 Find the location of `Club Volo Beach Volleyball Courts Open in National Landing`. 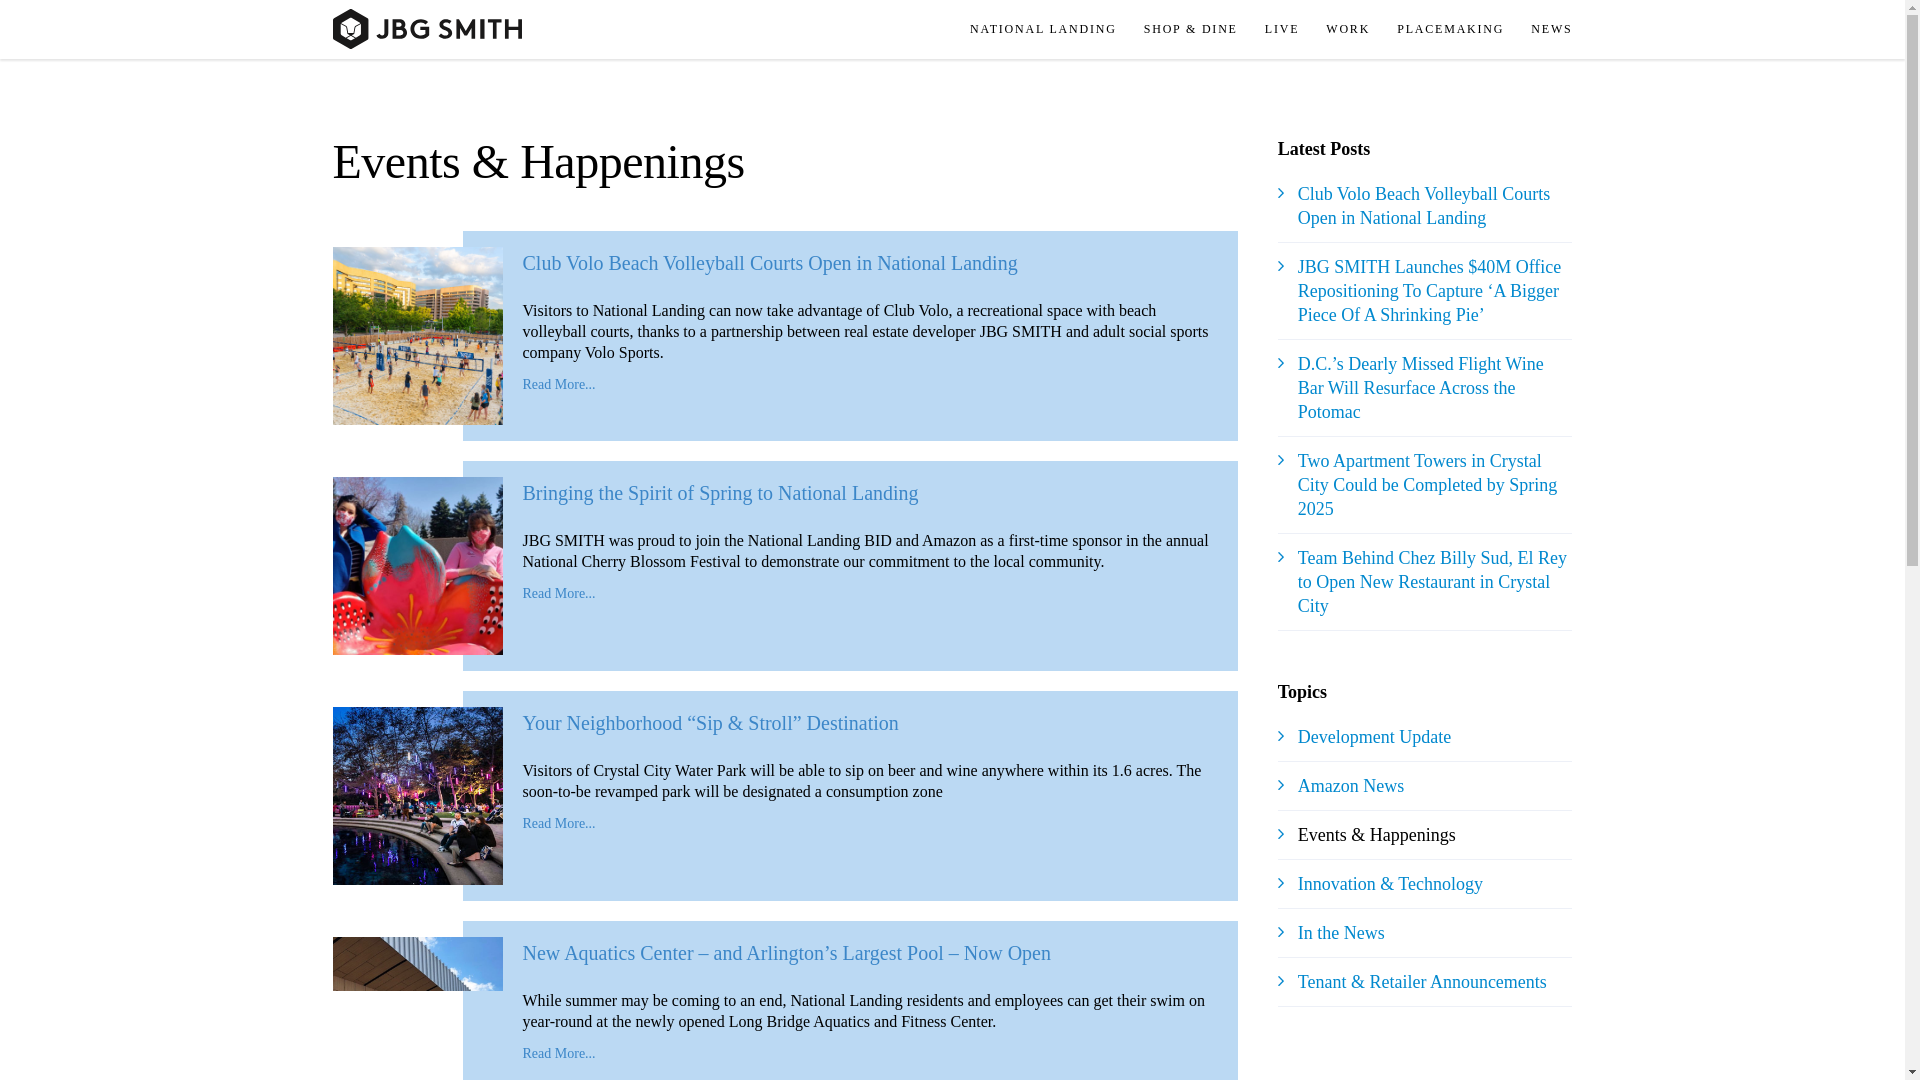

Club Volo Beach Volleyball Courts Open in National Landing is located at coordinates (770, 262).